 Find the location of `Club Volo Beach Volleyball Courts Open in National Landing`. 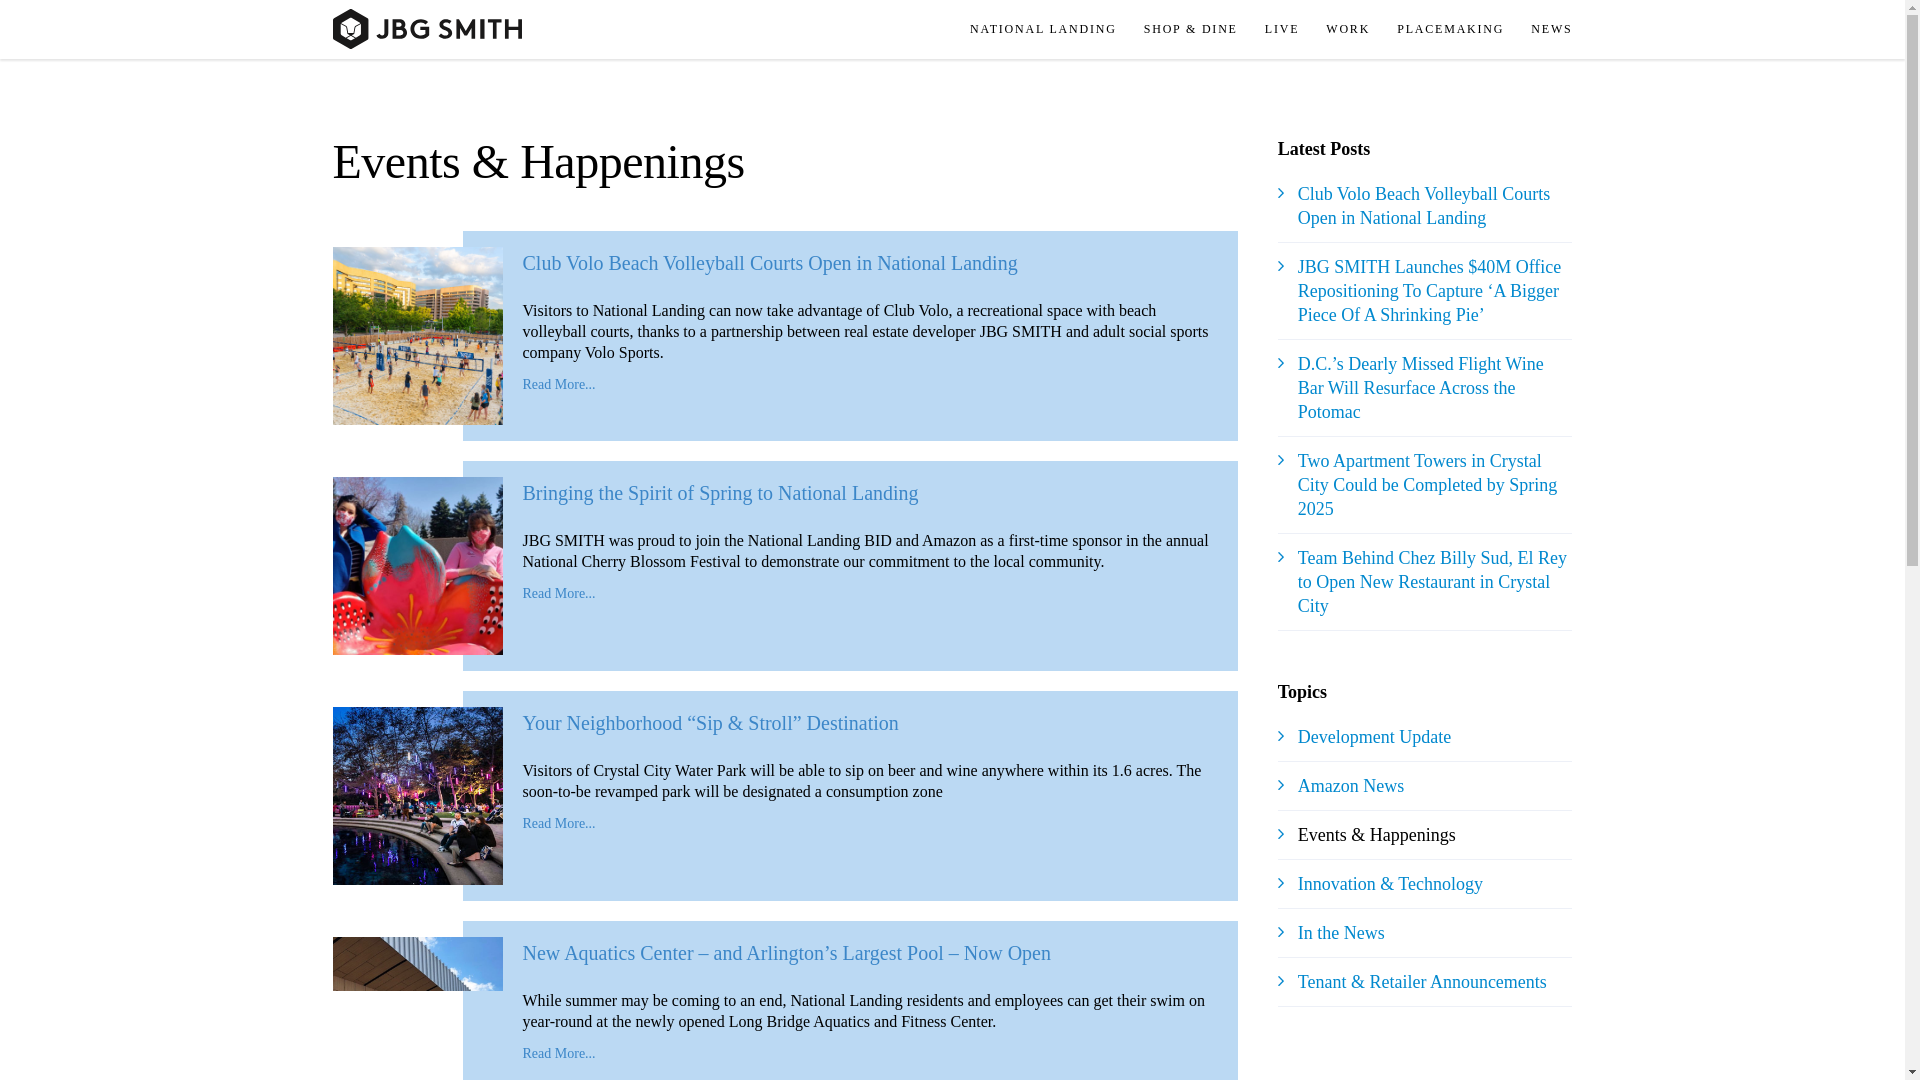

Club Volo Beach Volleyball Courts Open in National Landing is located at coordinates (770, 262).